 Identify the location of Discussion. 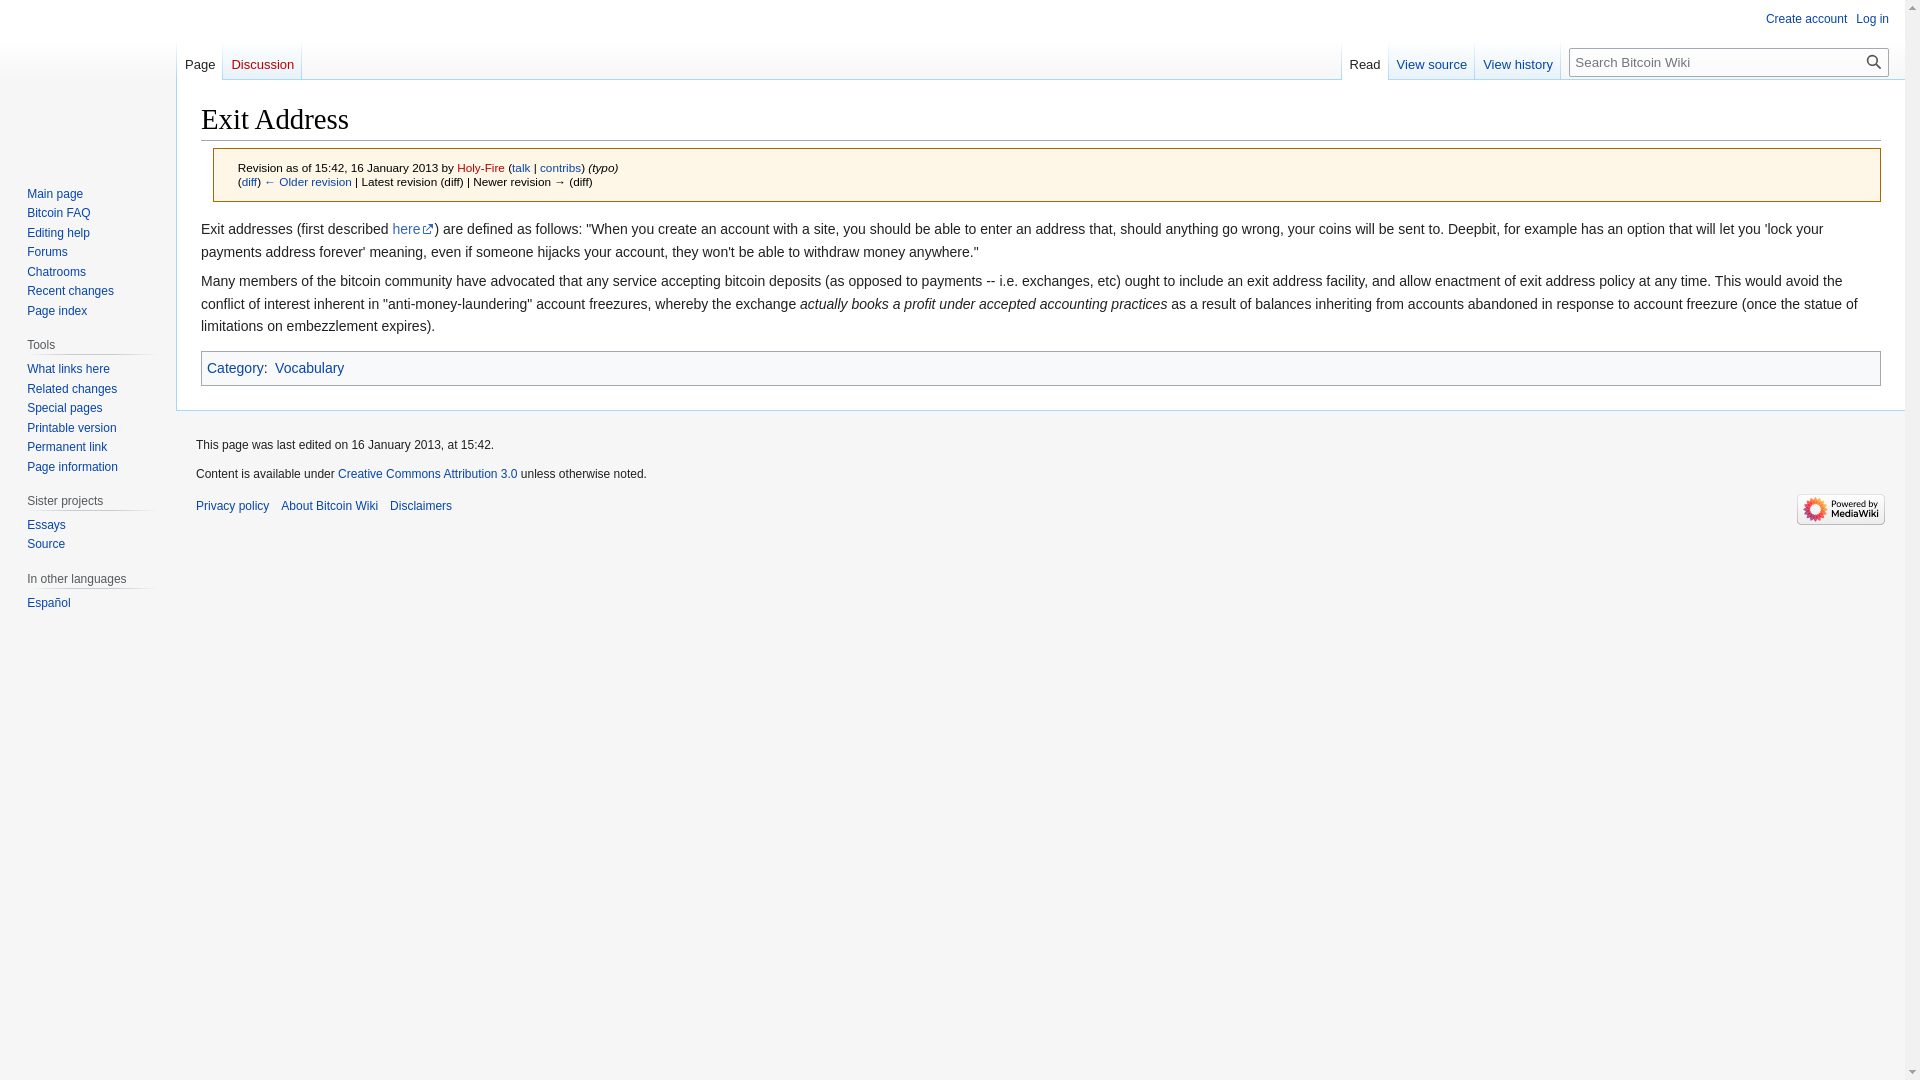
(262, 59).